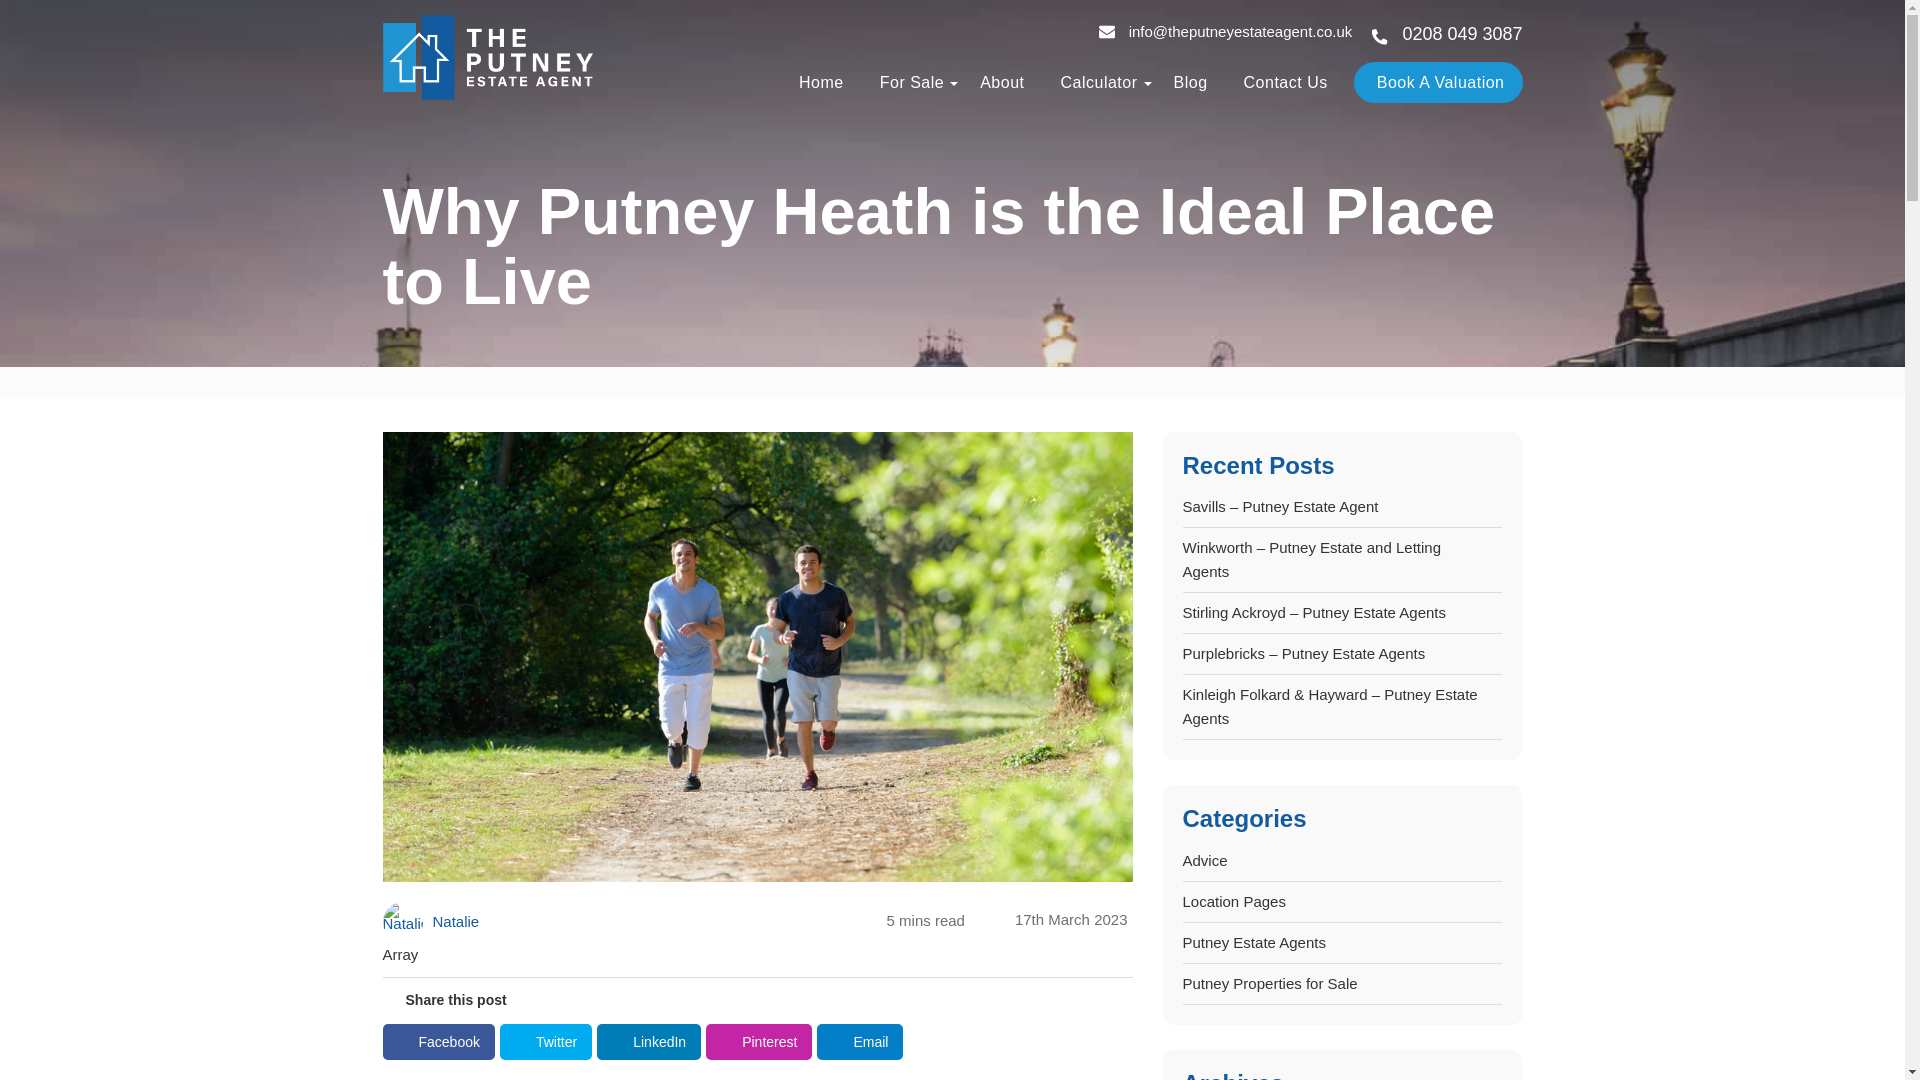 This screenshot has width=1920, height=1080. Describe the element at coordinates (860, 1042) in the screenshot. I see `Email` at that location.